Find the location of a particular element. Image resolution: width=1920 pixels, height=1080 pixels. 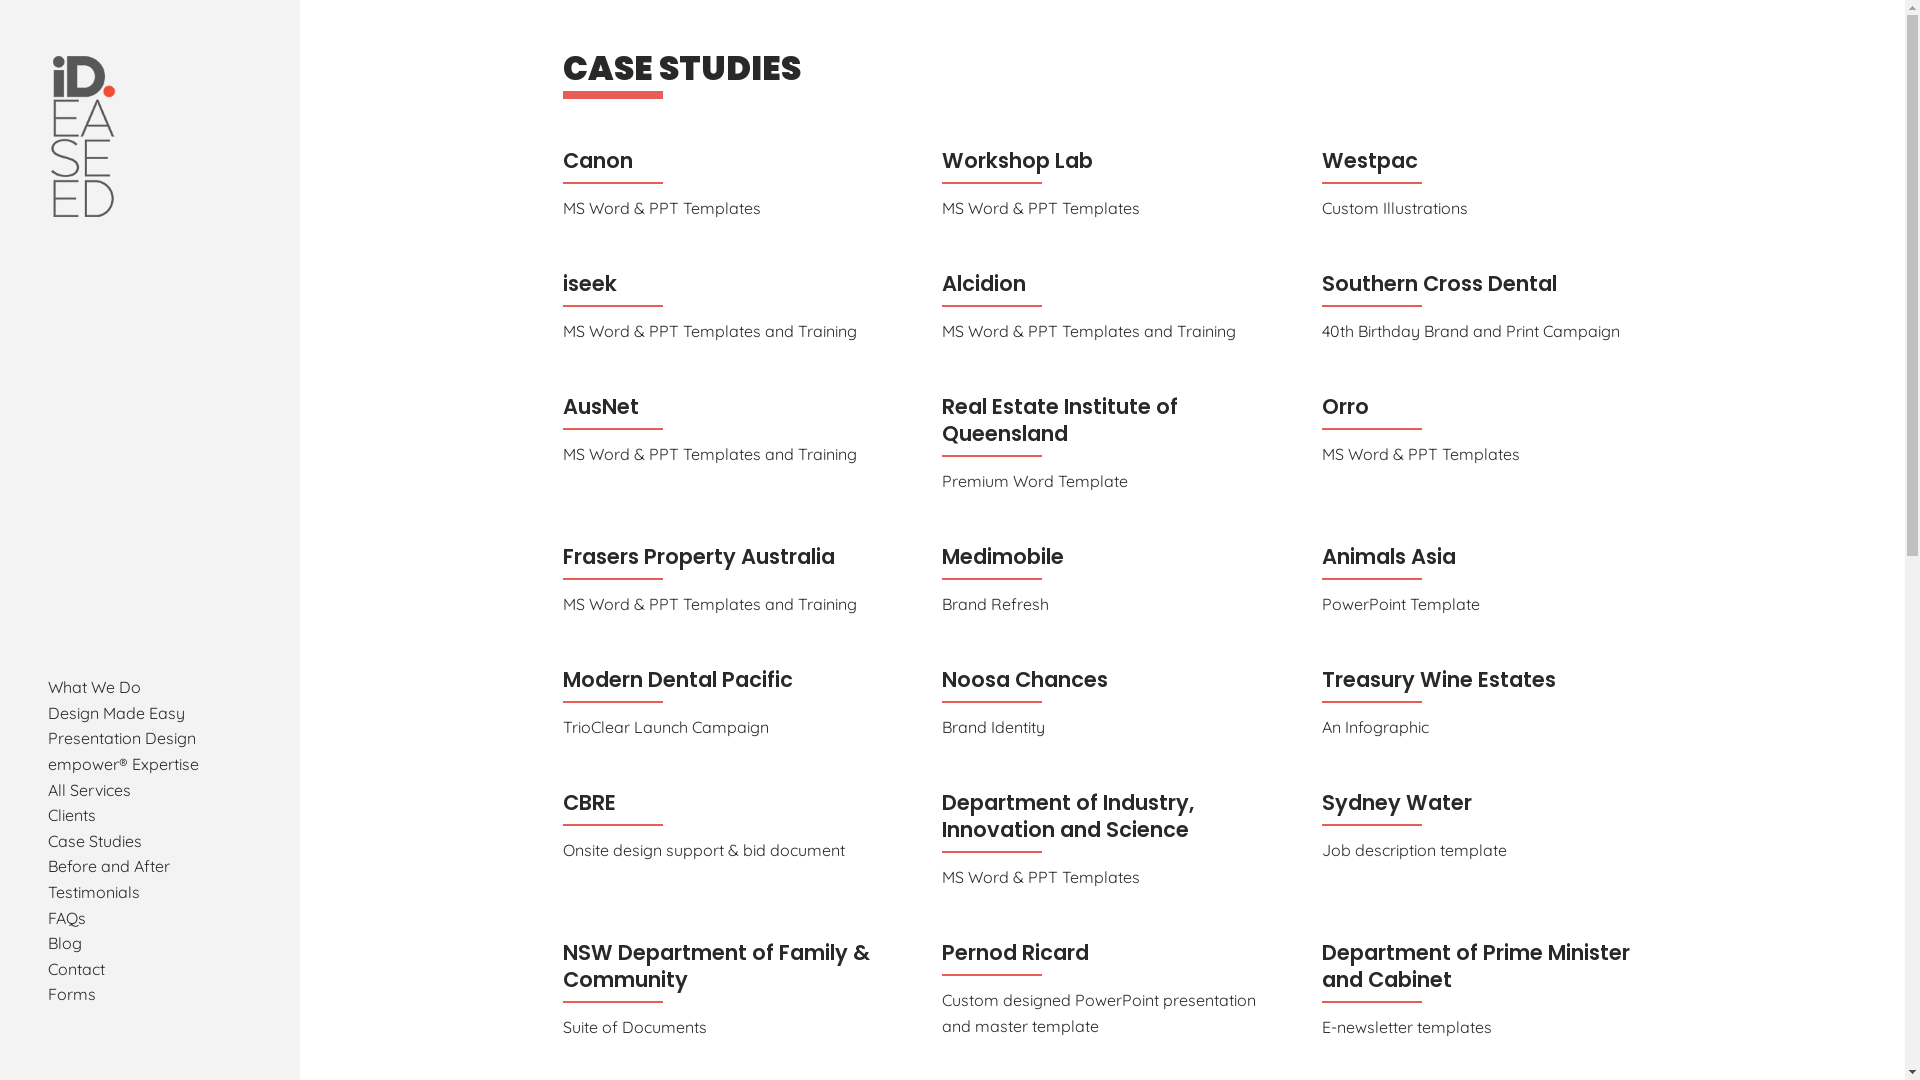

All Services is located at coordinates (90, 790).